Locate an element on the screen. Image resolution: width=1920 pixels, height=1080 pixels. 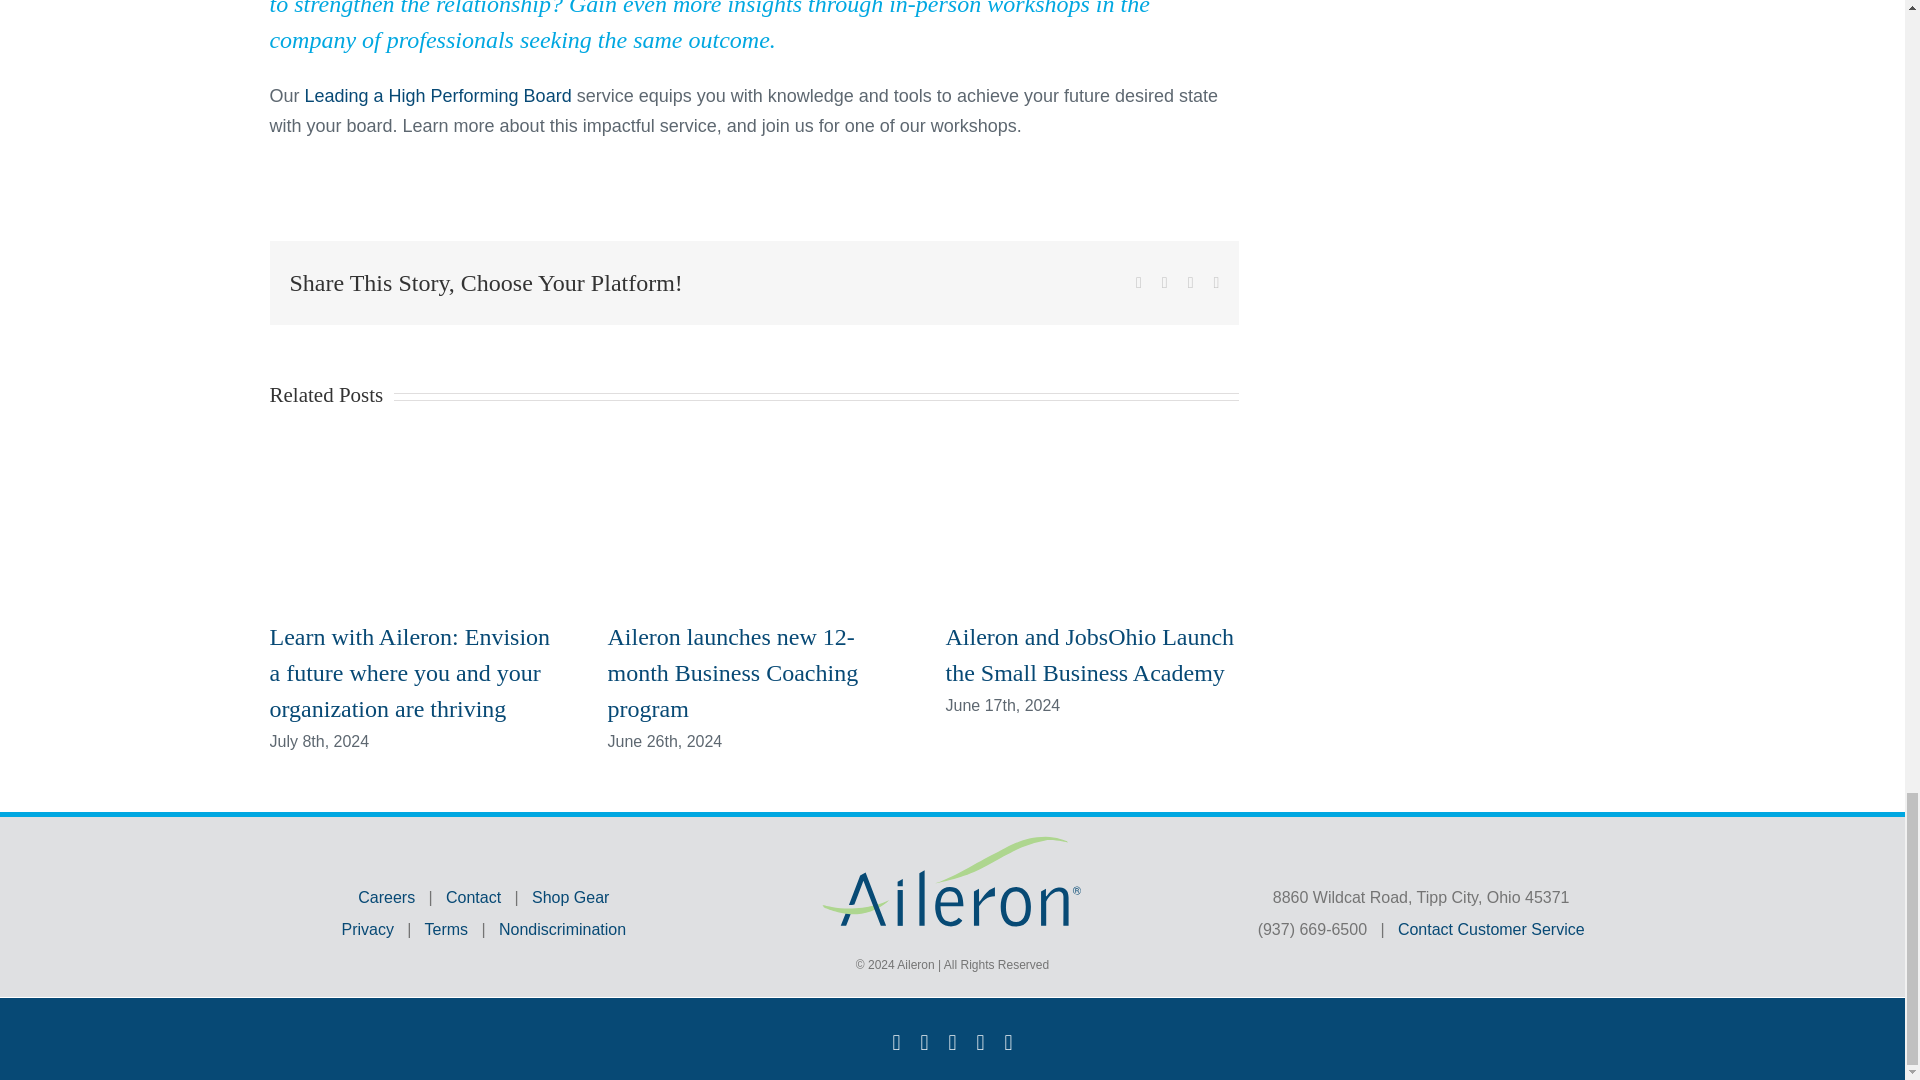
Aileron and JobsOhio Launch the Small Business Academy is located at coordinates (1090, 654).